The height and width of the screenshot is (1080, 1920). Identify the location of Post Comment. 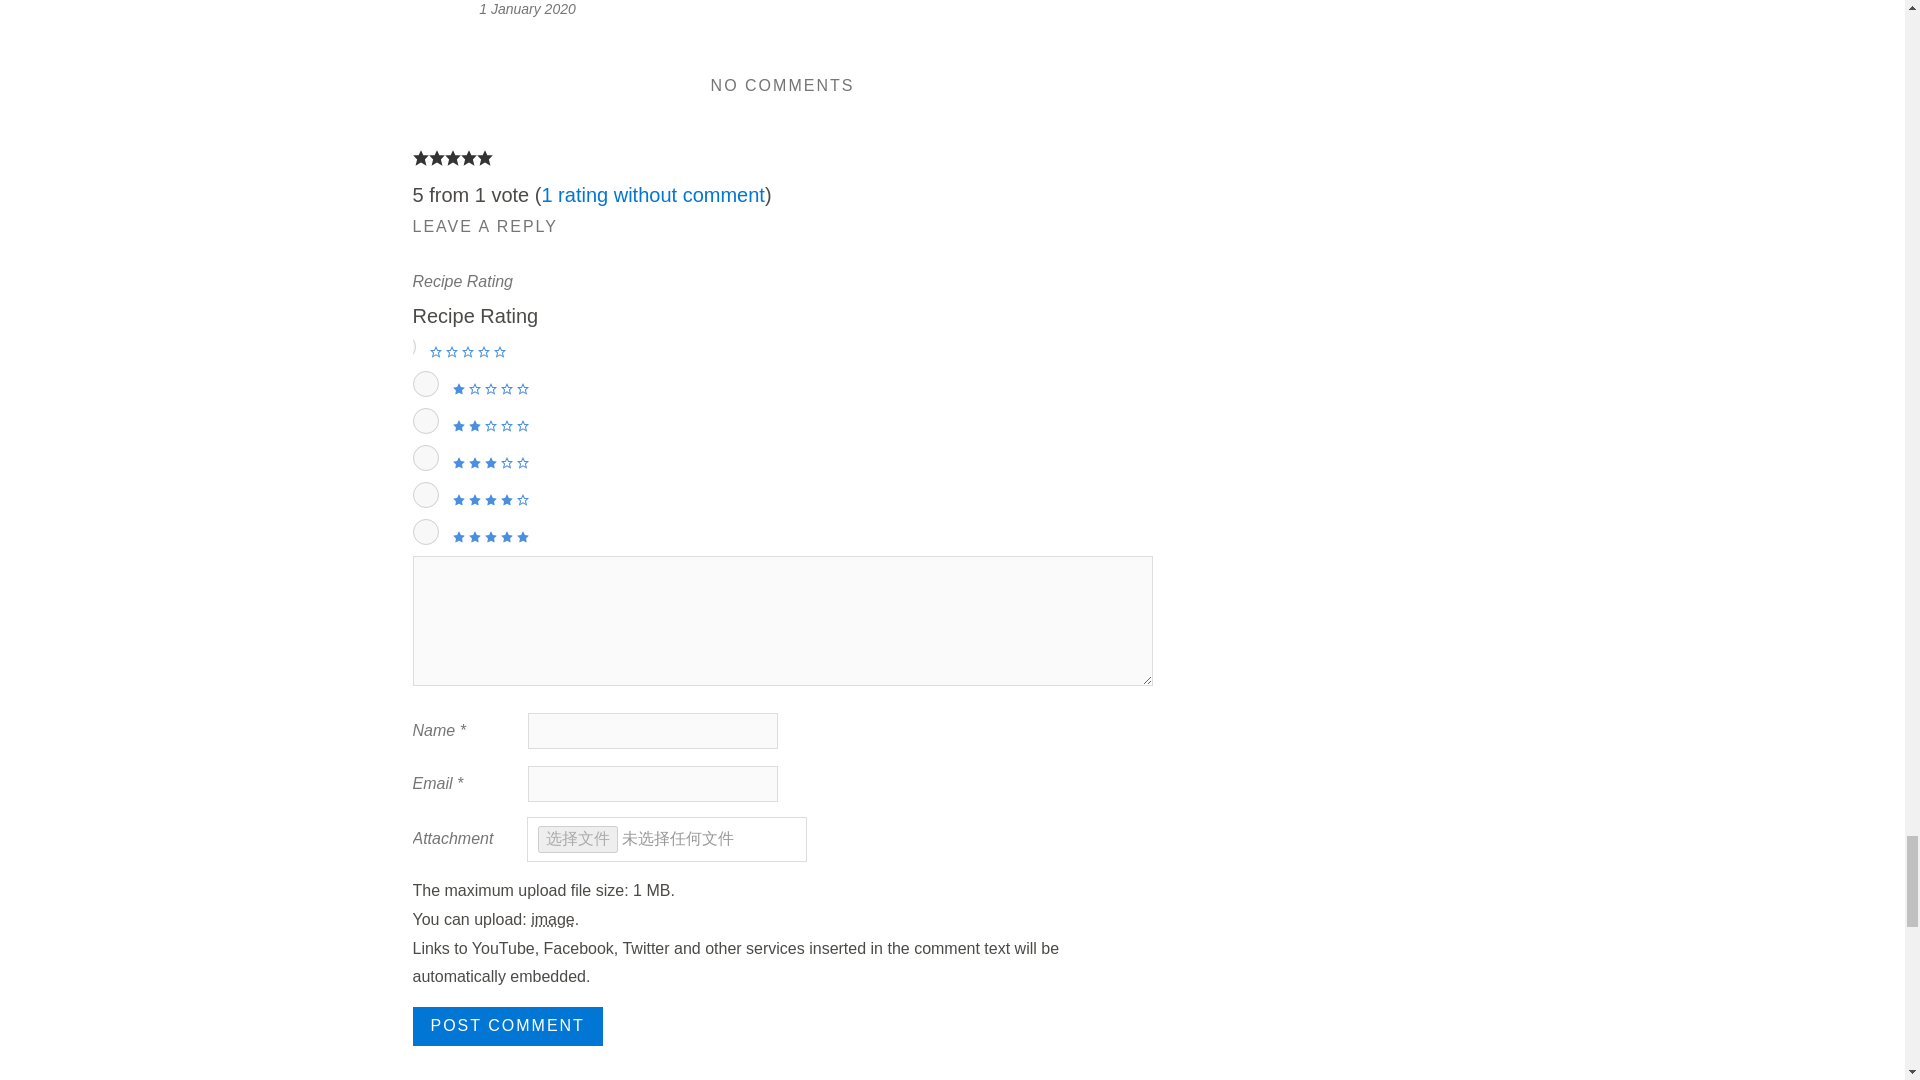
(507, 1026).